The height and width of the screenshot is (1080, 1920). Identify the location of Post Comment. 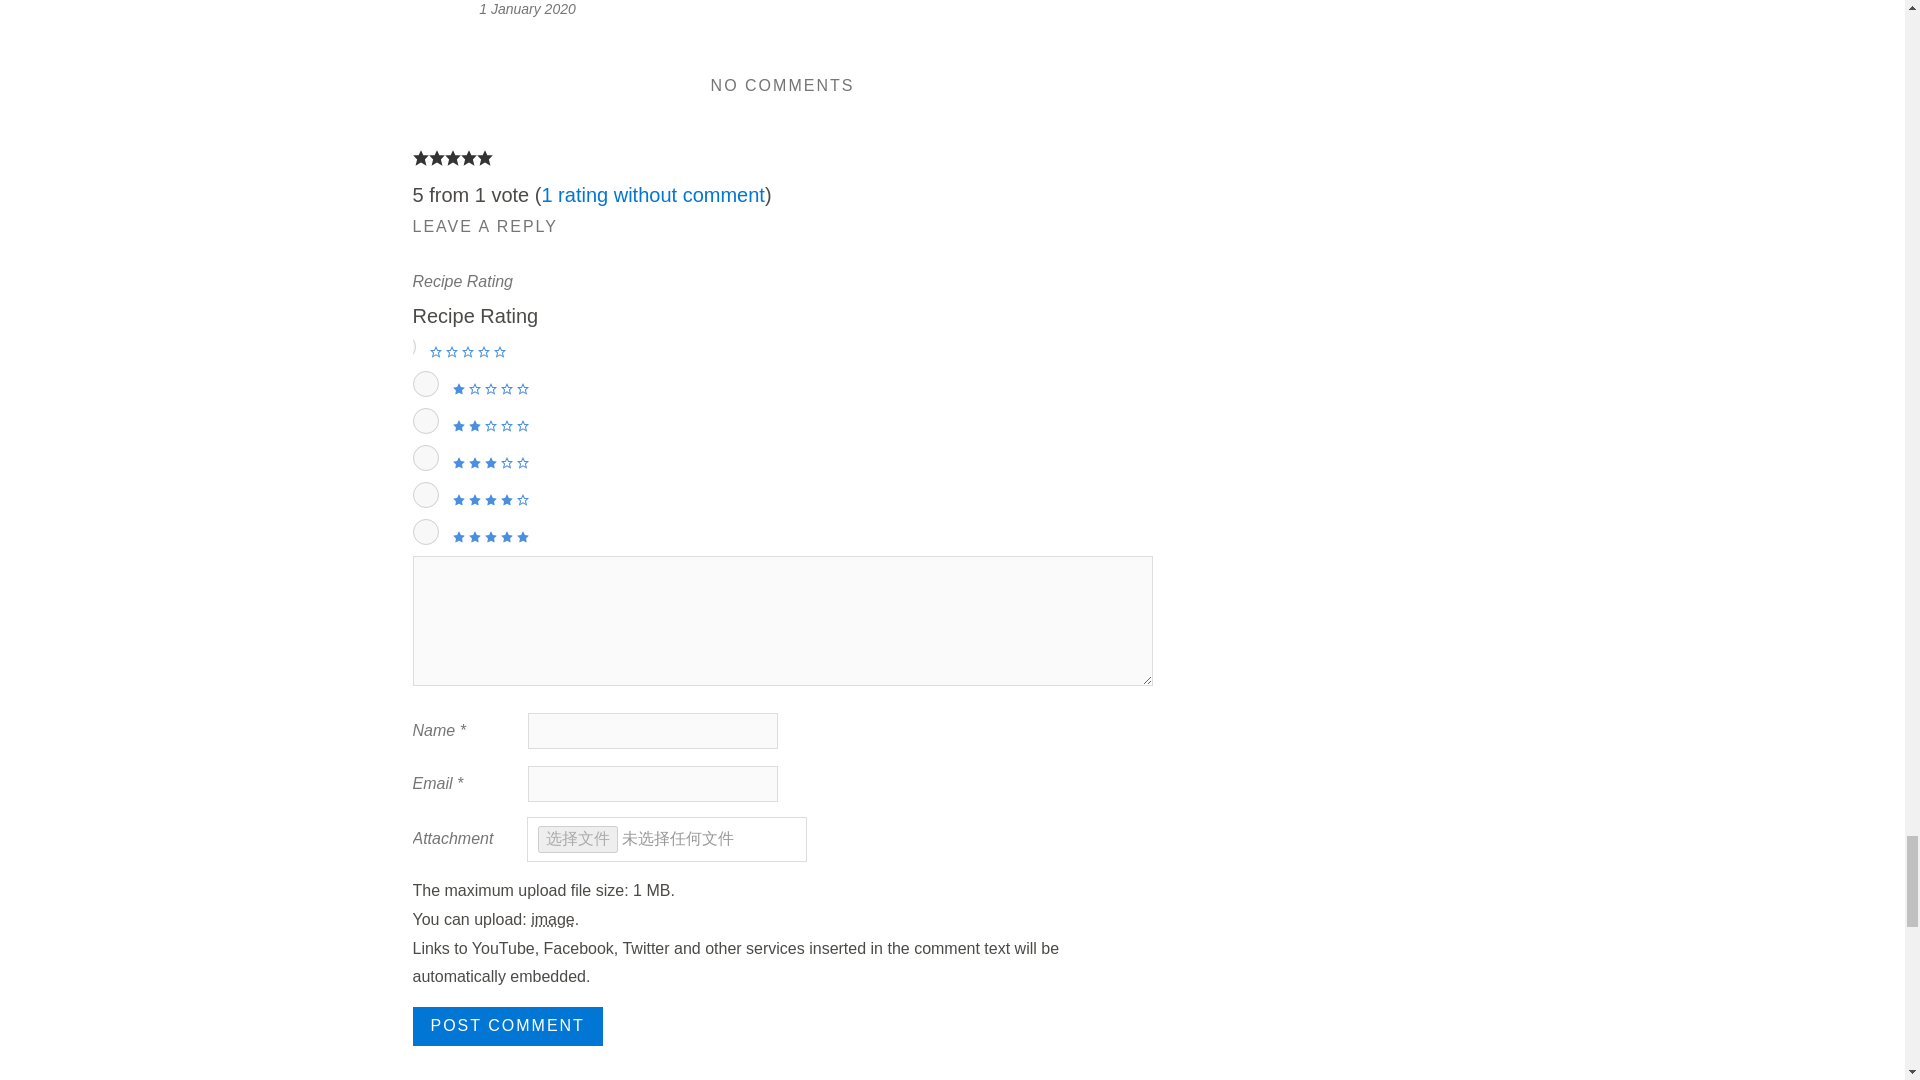
(507, 1026).